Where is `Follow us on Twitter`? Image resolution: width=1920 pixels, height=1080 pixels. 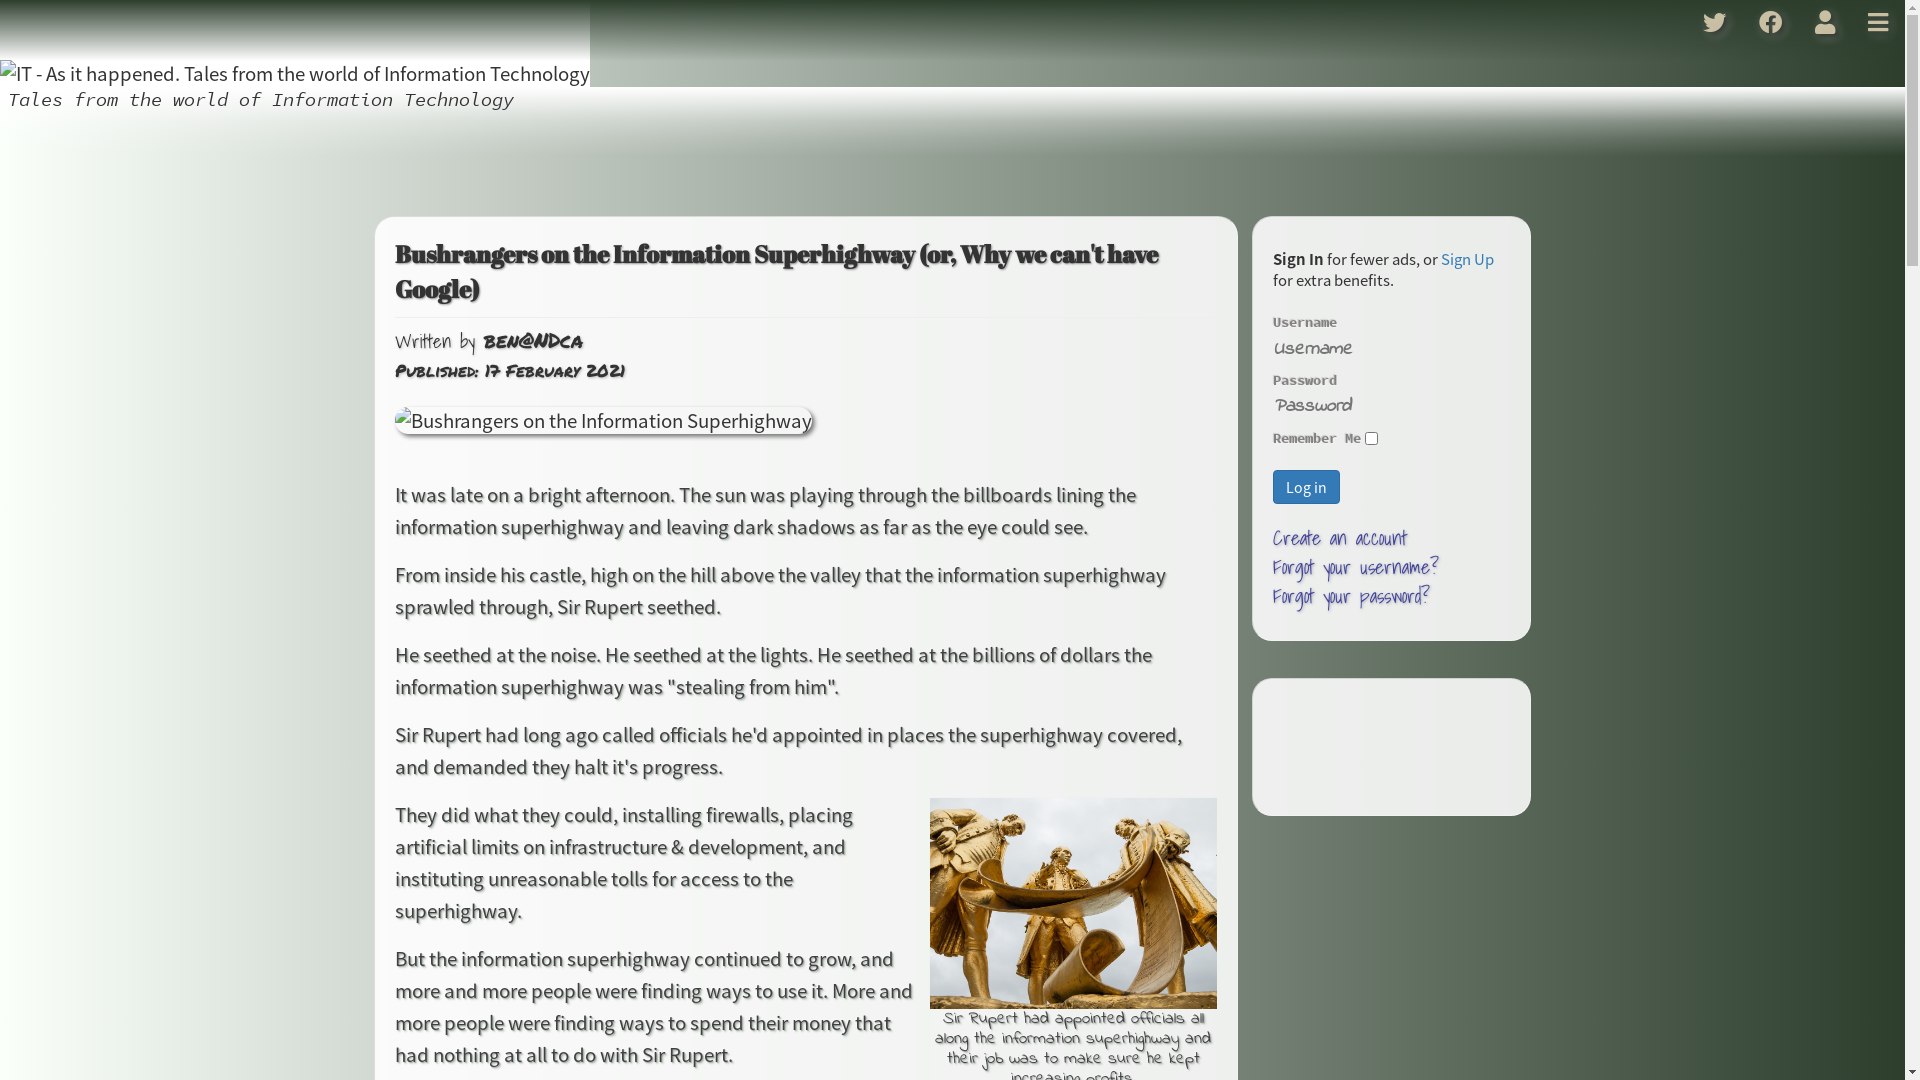
Follow us on Twitter is located at coordinates (1715, 22).